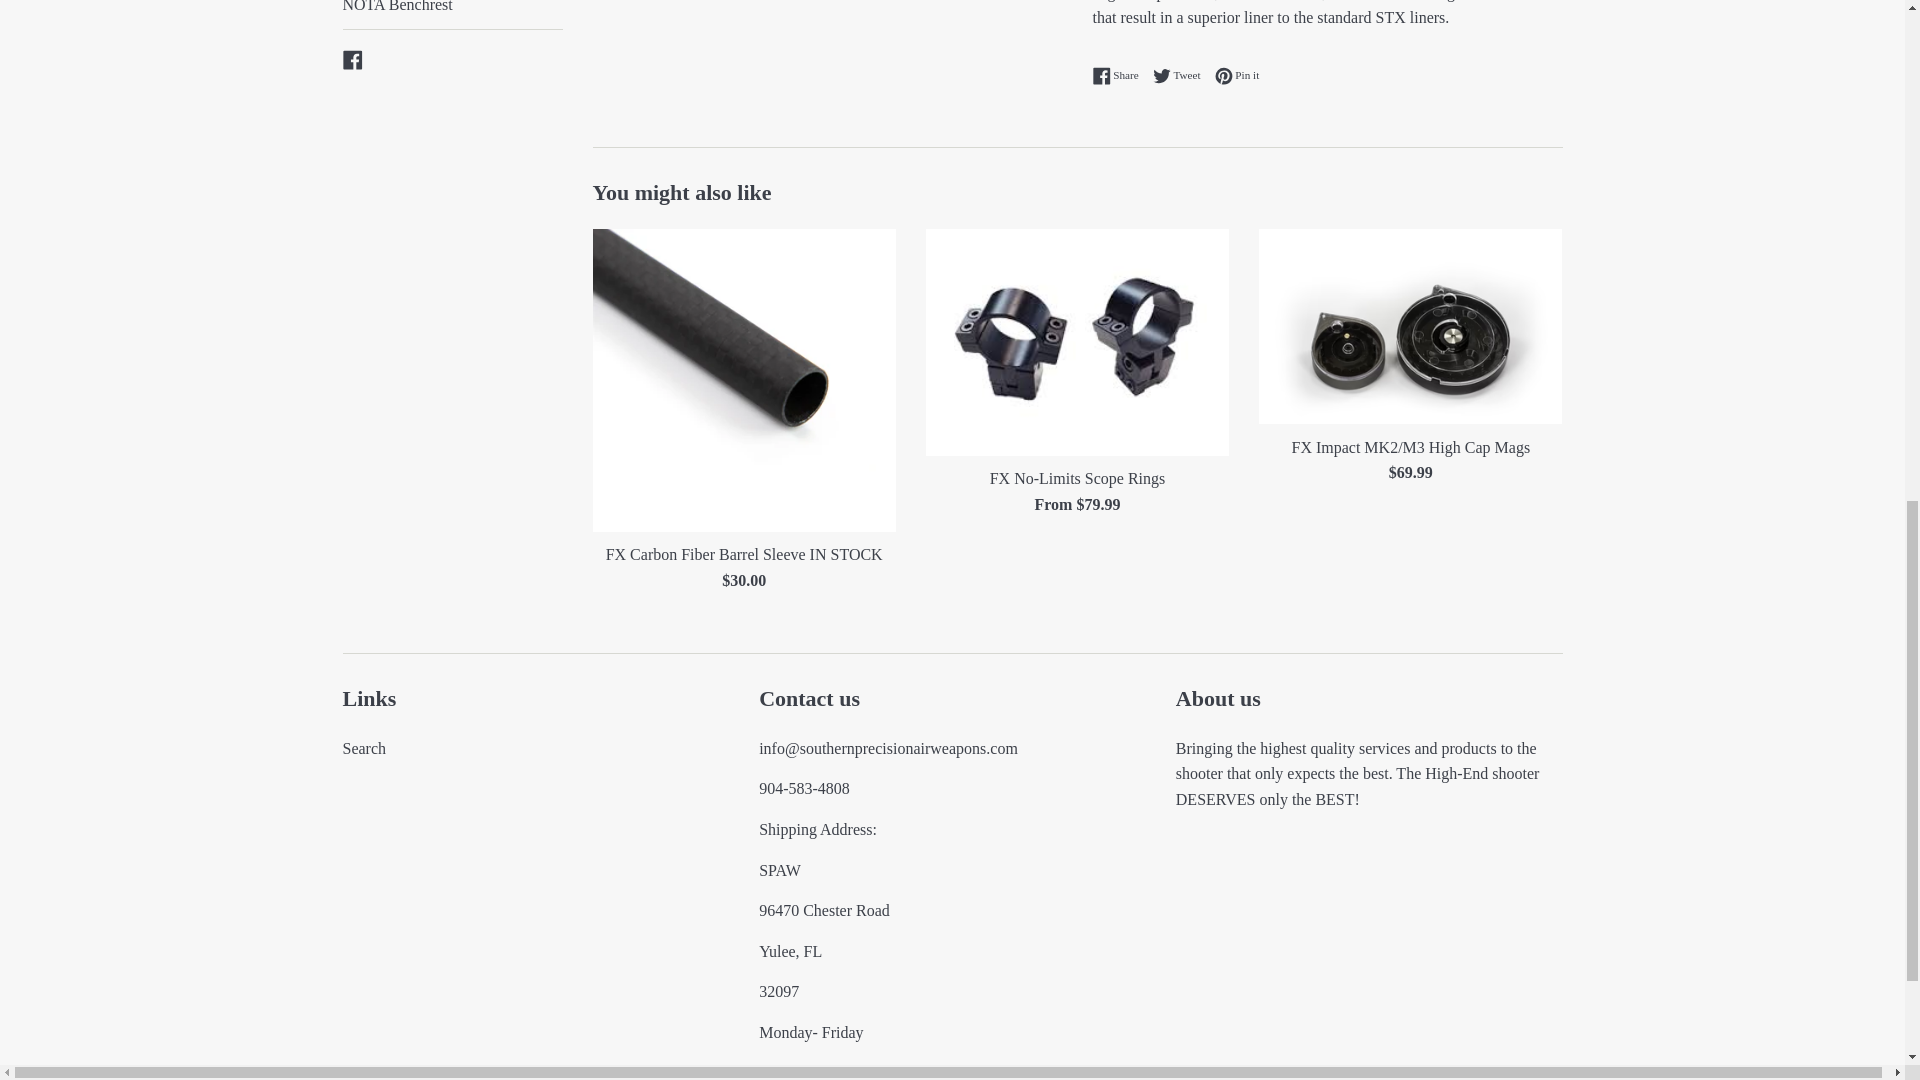 This screenshot has height=1080, width=1920. Describe the element at coordinates (1182, 76) in the screenshot. I see `Tweet on Twitter` at that location.